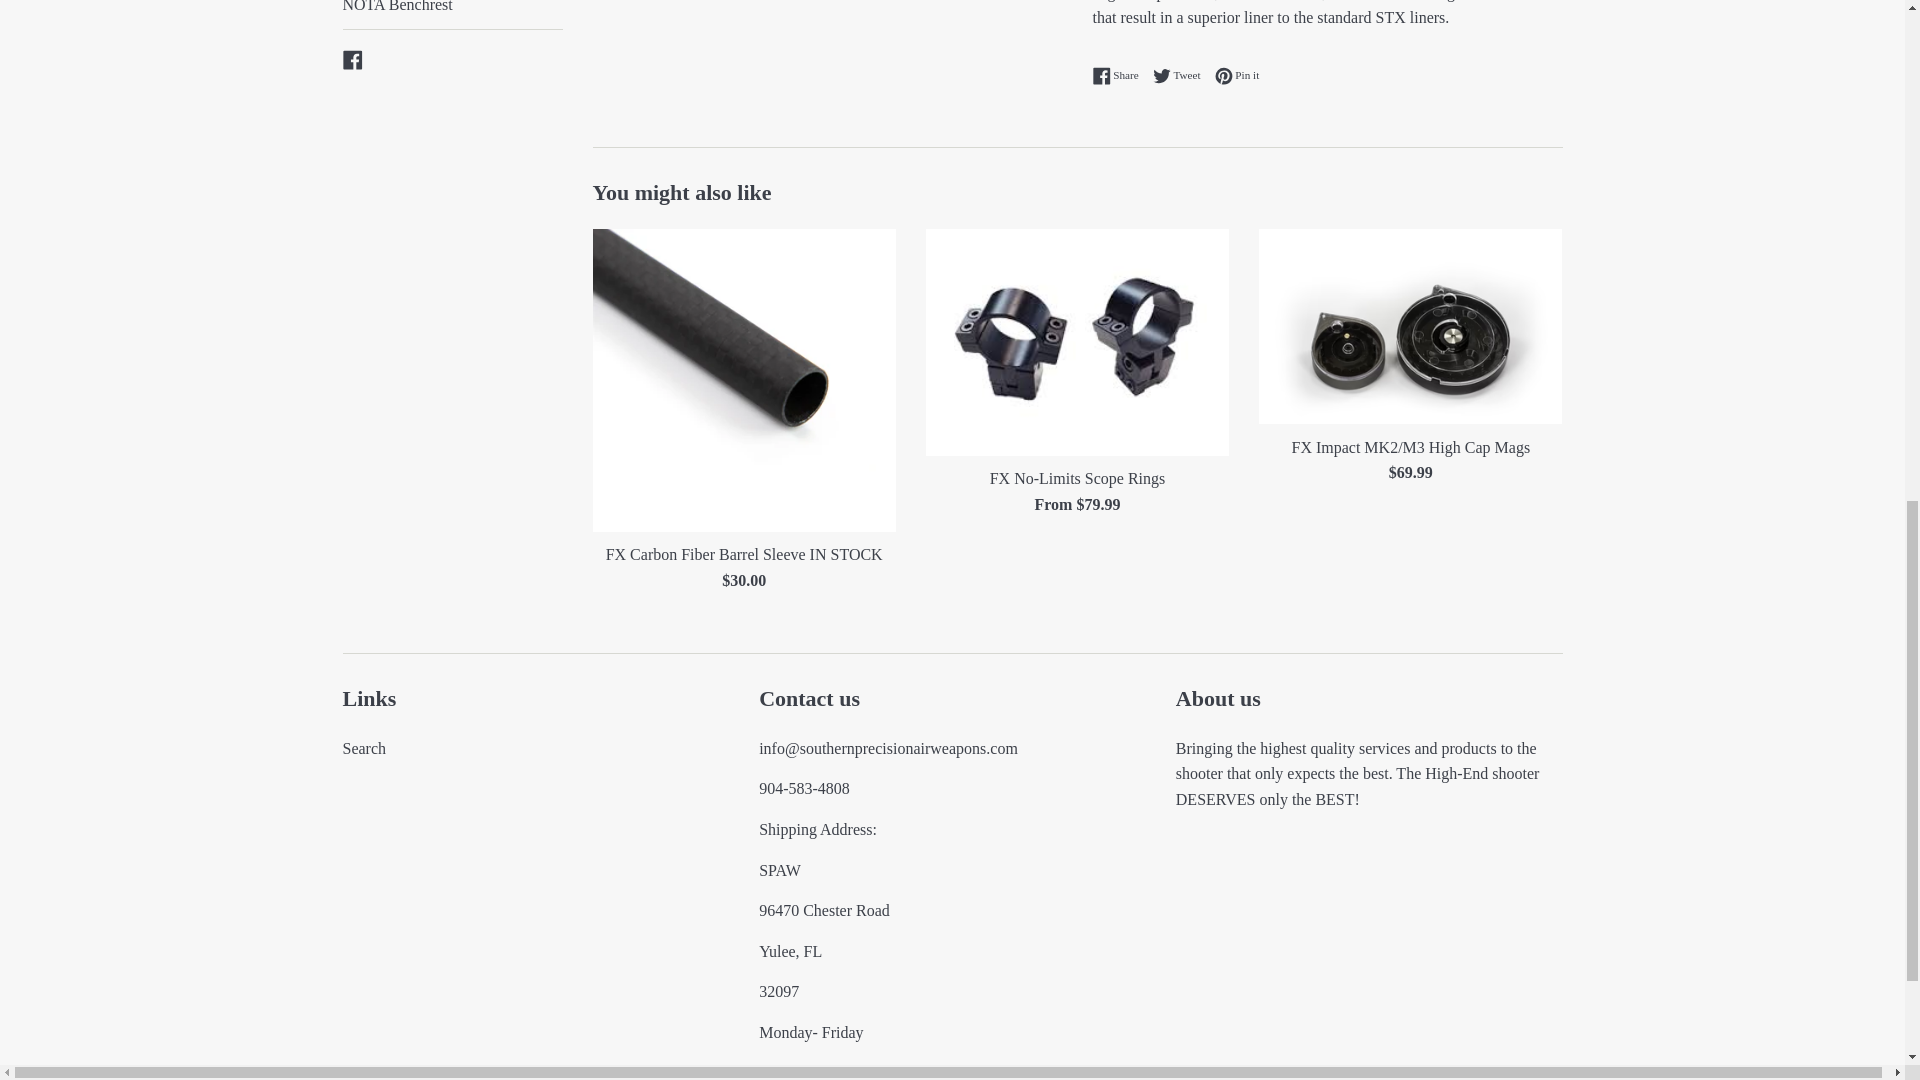 This screenshot has height=1080, width=1920. Describe the element at coordinates (1182, 76) in the screenshot. I see `Tweet on Twitter` at that location.